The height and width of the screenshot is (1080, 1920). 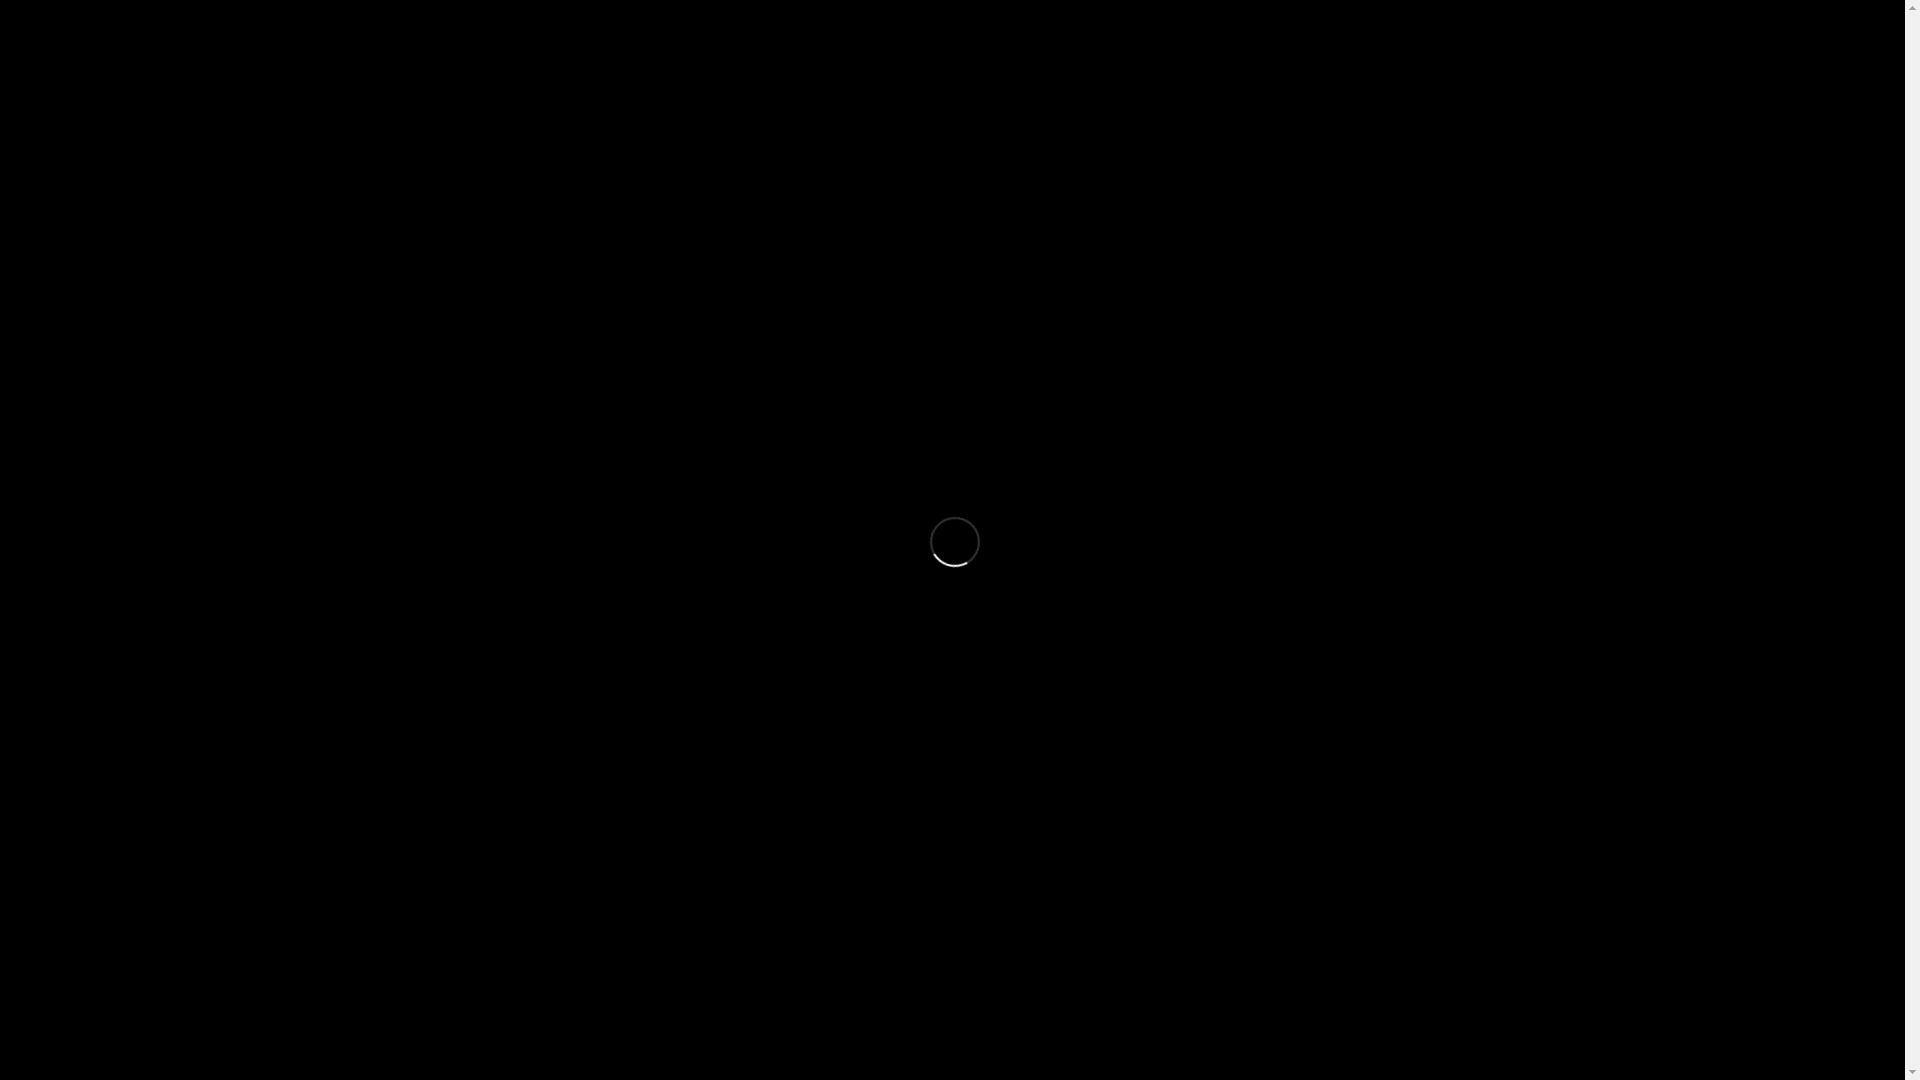 I want to click on  , so click(x=34, y=539).